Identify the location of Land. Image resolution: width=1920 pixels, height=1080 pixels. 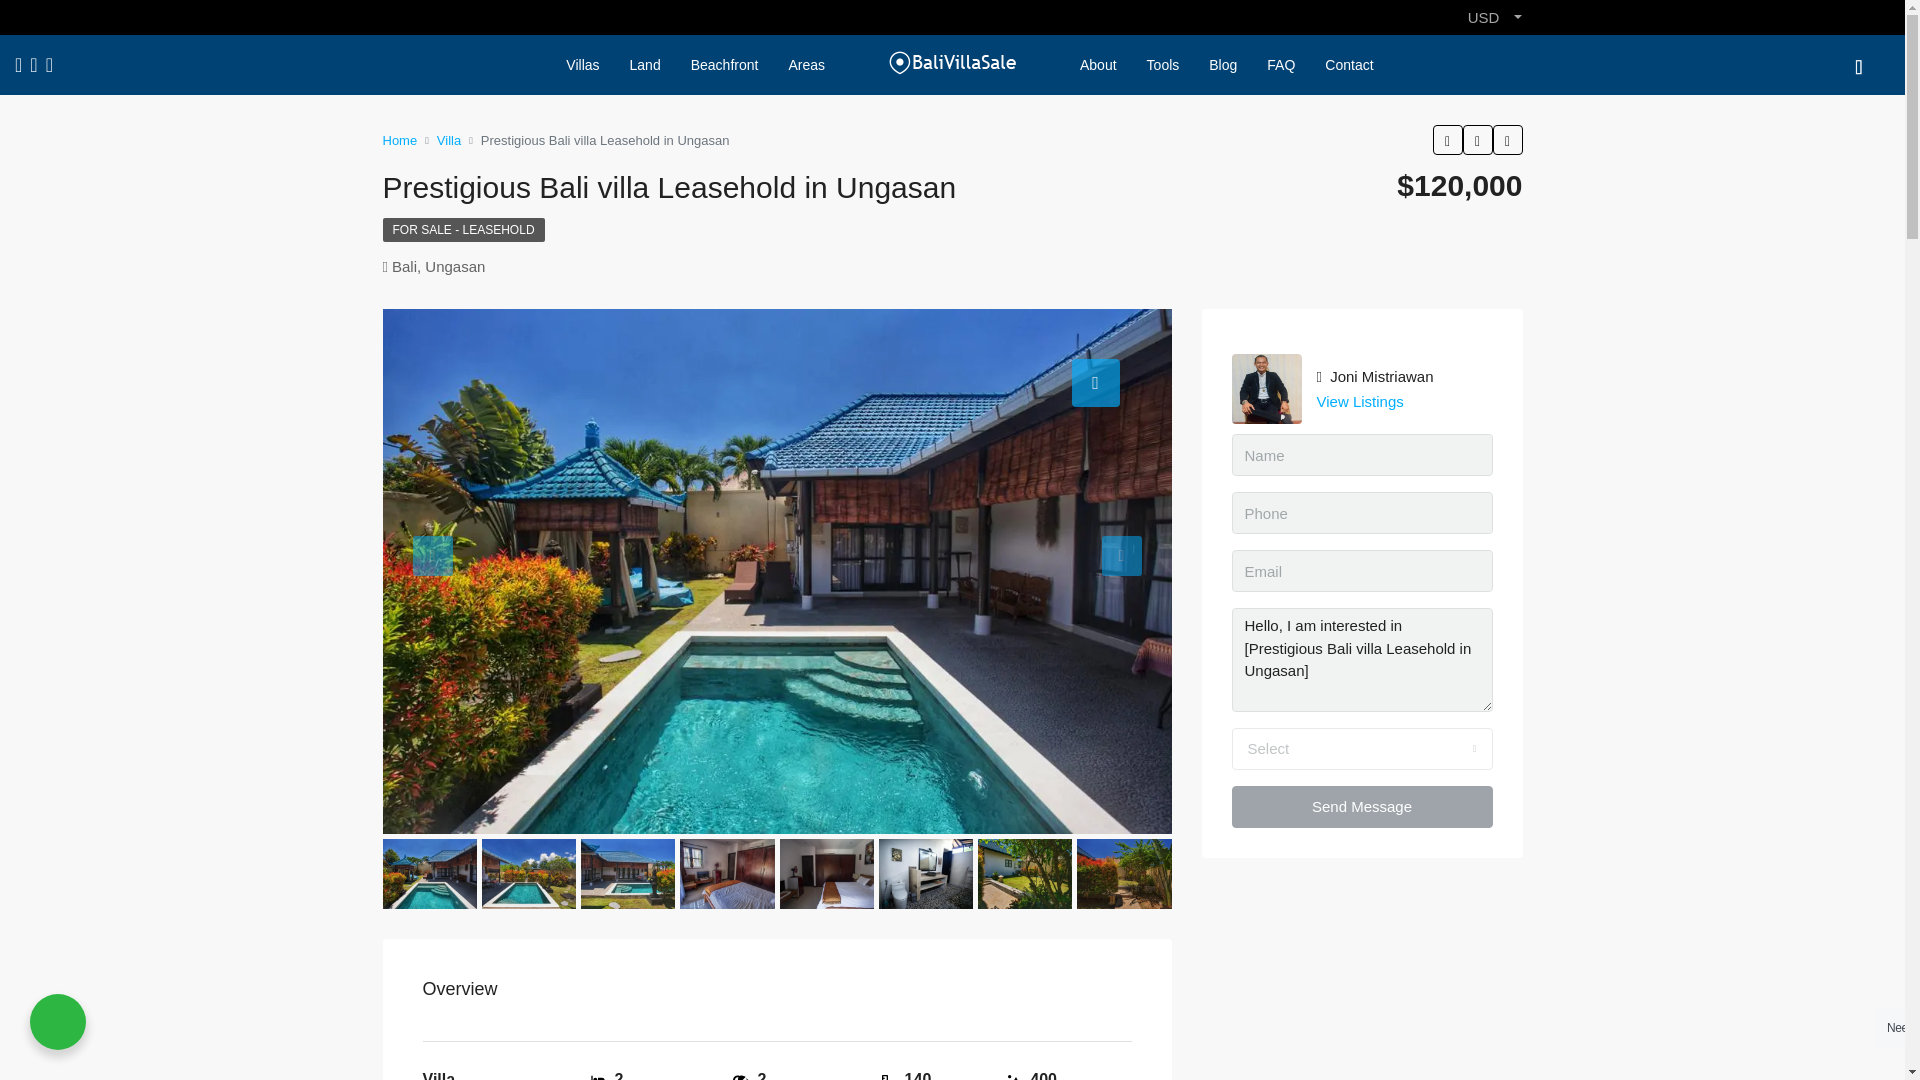
(644, 64).